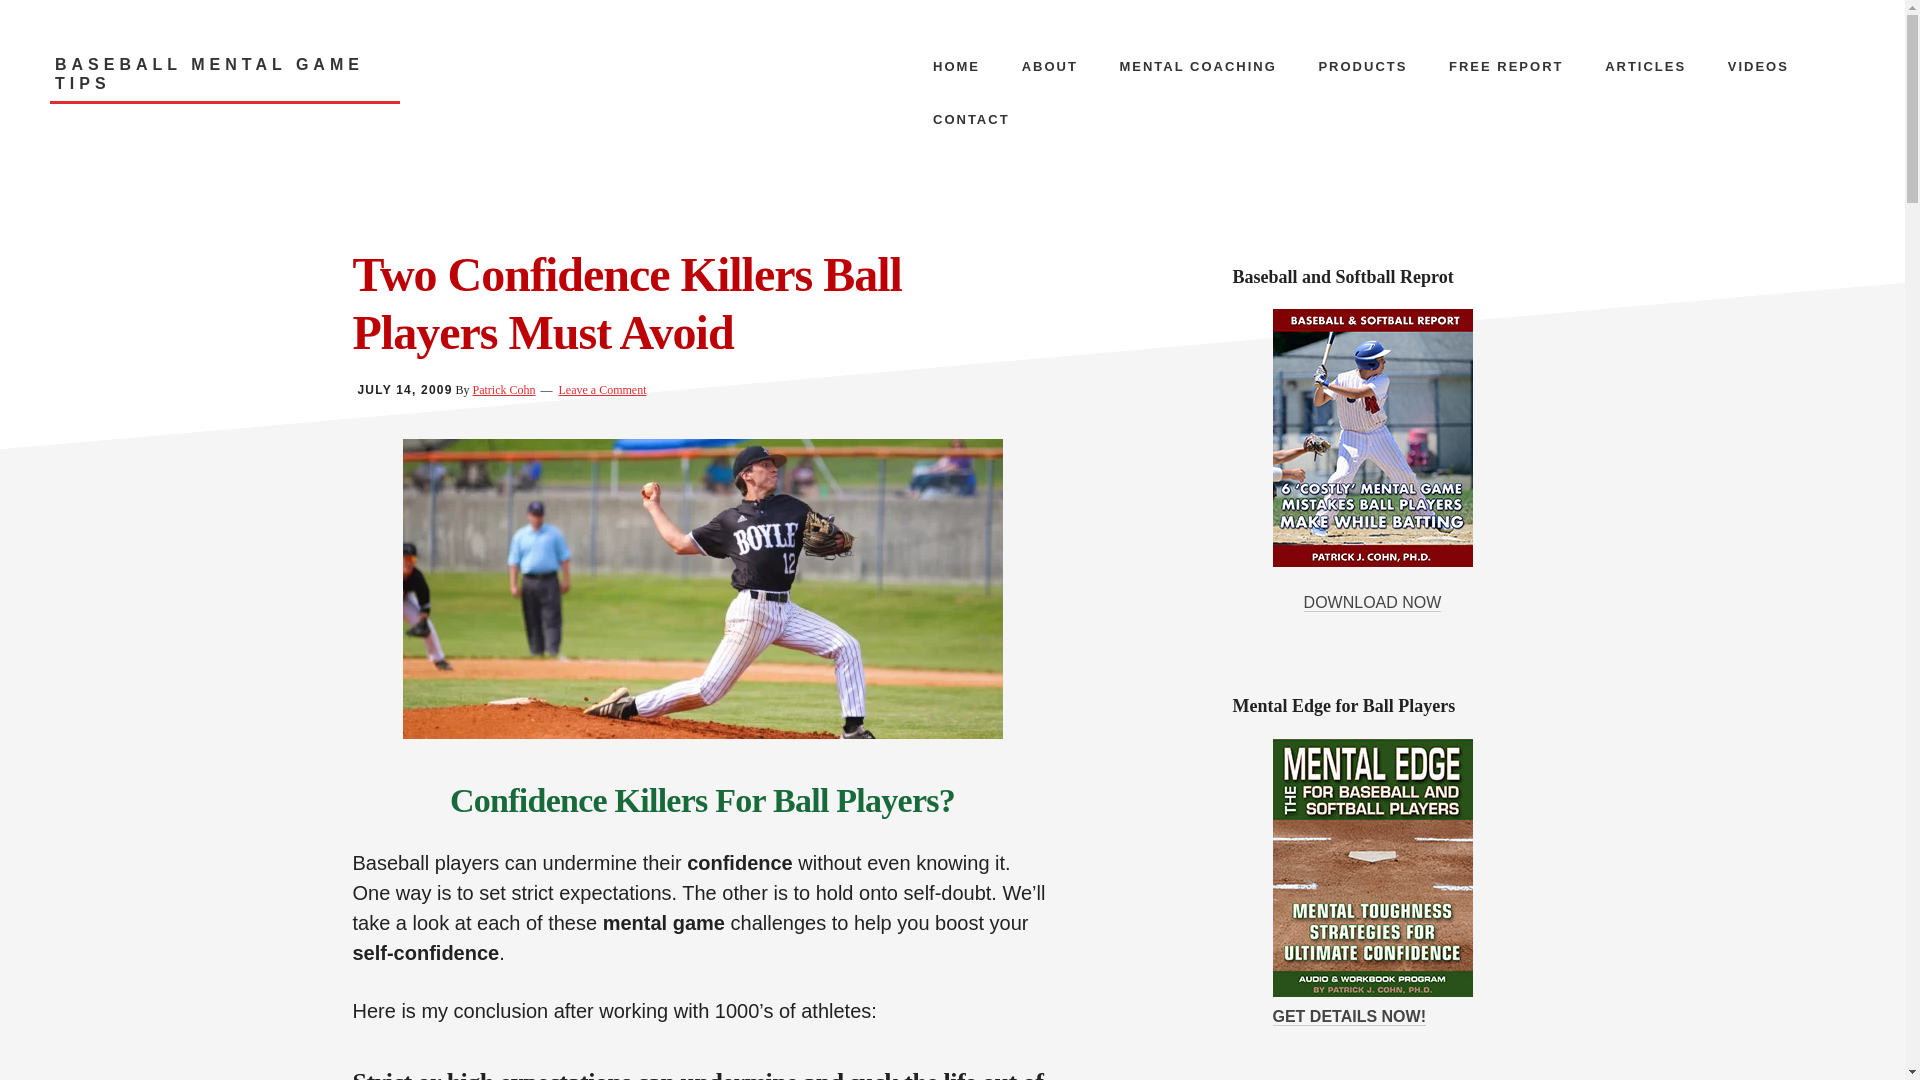 The height and width of the screenshot is (1080, 1920). I want to click on Patrick Cohn, so click(504, 390).